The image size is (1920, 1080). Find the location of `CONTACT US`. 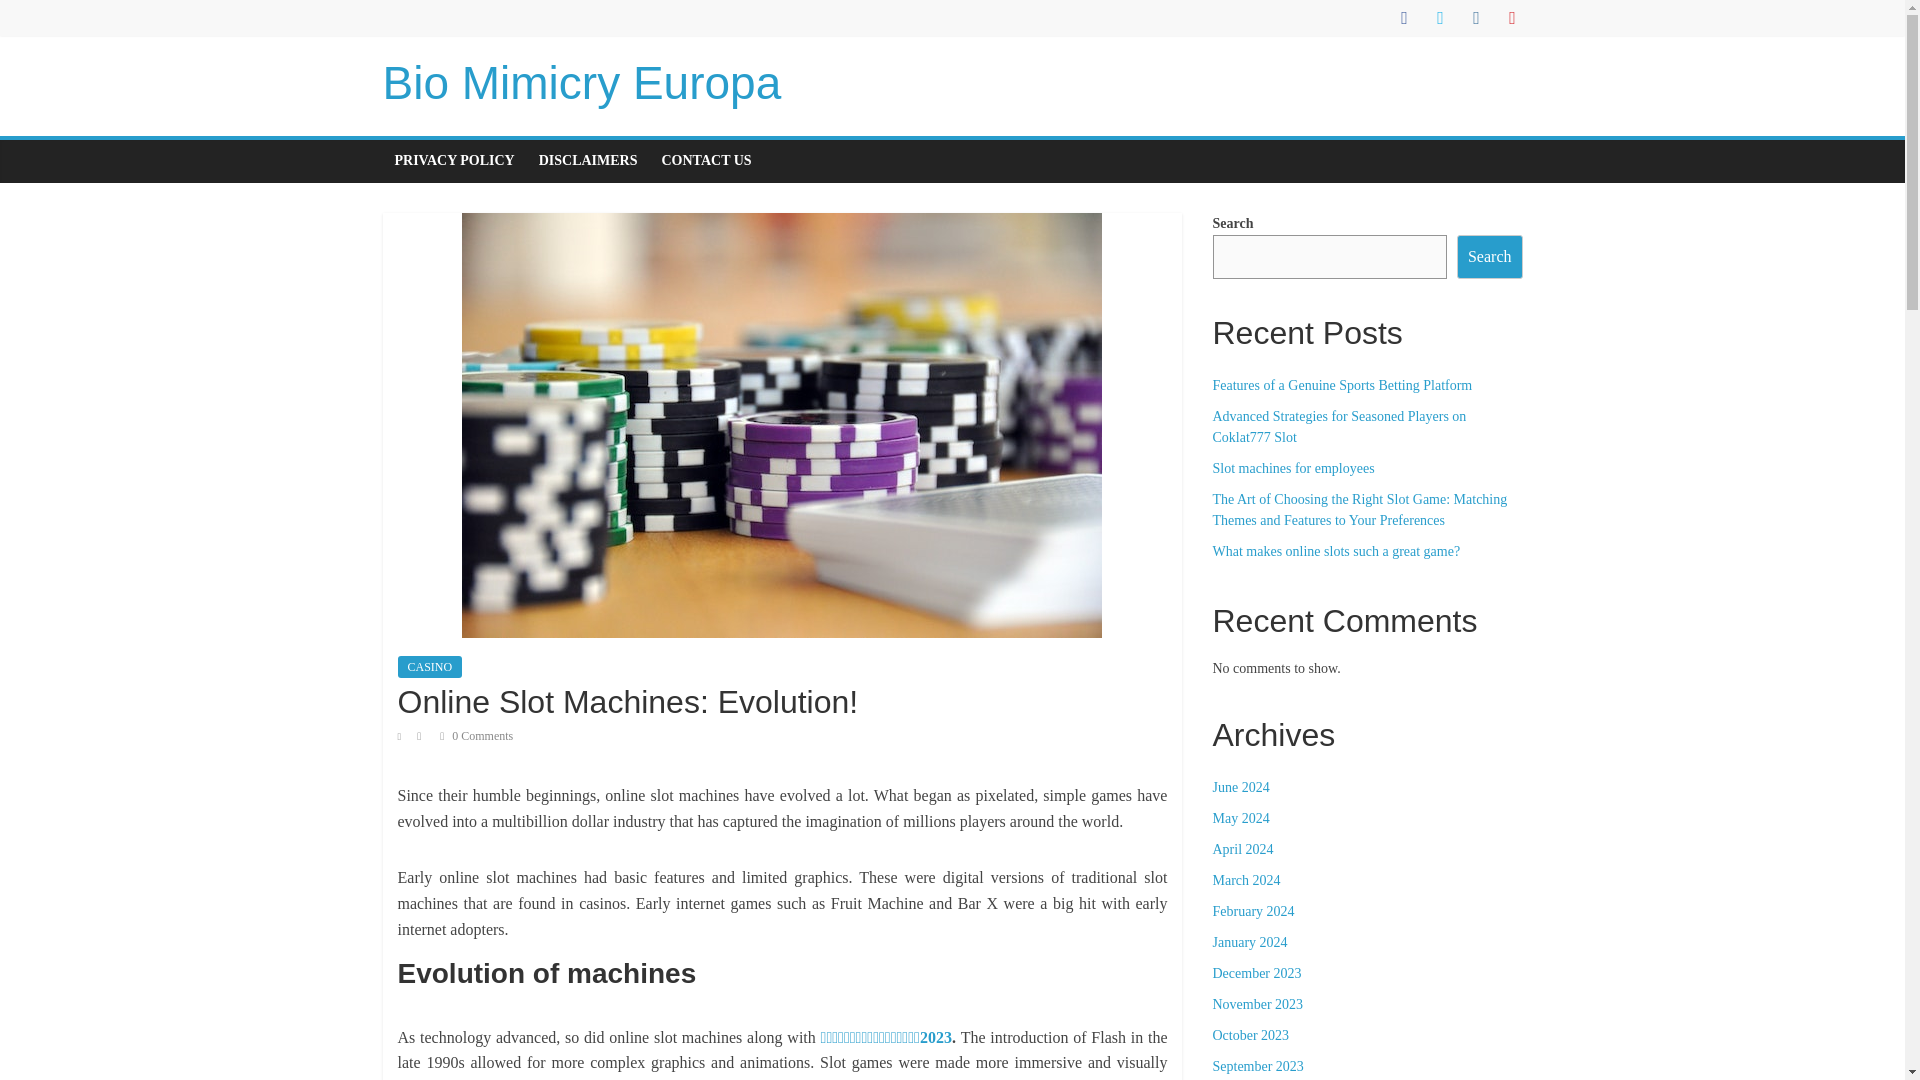

CONTACT US is located at coordinates (707, 161).